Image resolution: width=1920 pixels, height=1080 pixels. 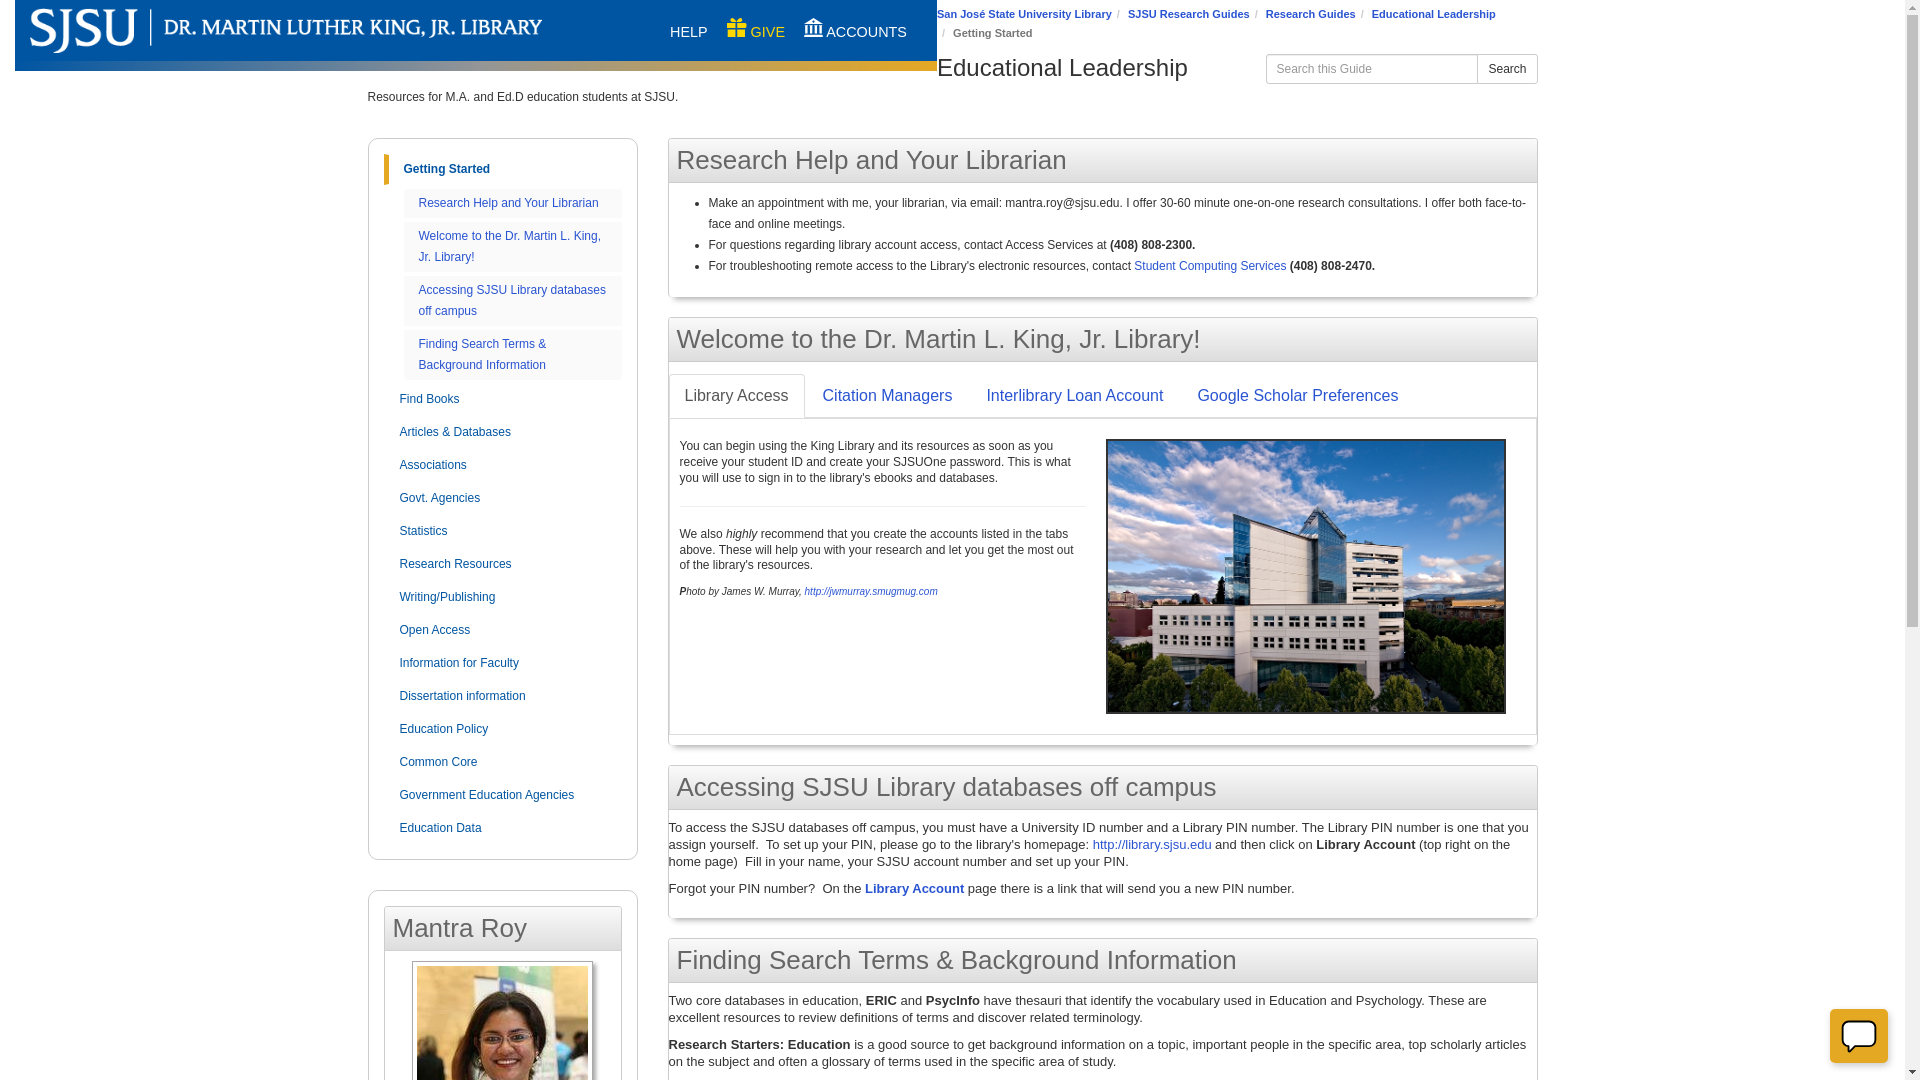 I want to click on Welcome to the Dr. Martin L. King, Jr. Library!, so click(x=509, y=245).